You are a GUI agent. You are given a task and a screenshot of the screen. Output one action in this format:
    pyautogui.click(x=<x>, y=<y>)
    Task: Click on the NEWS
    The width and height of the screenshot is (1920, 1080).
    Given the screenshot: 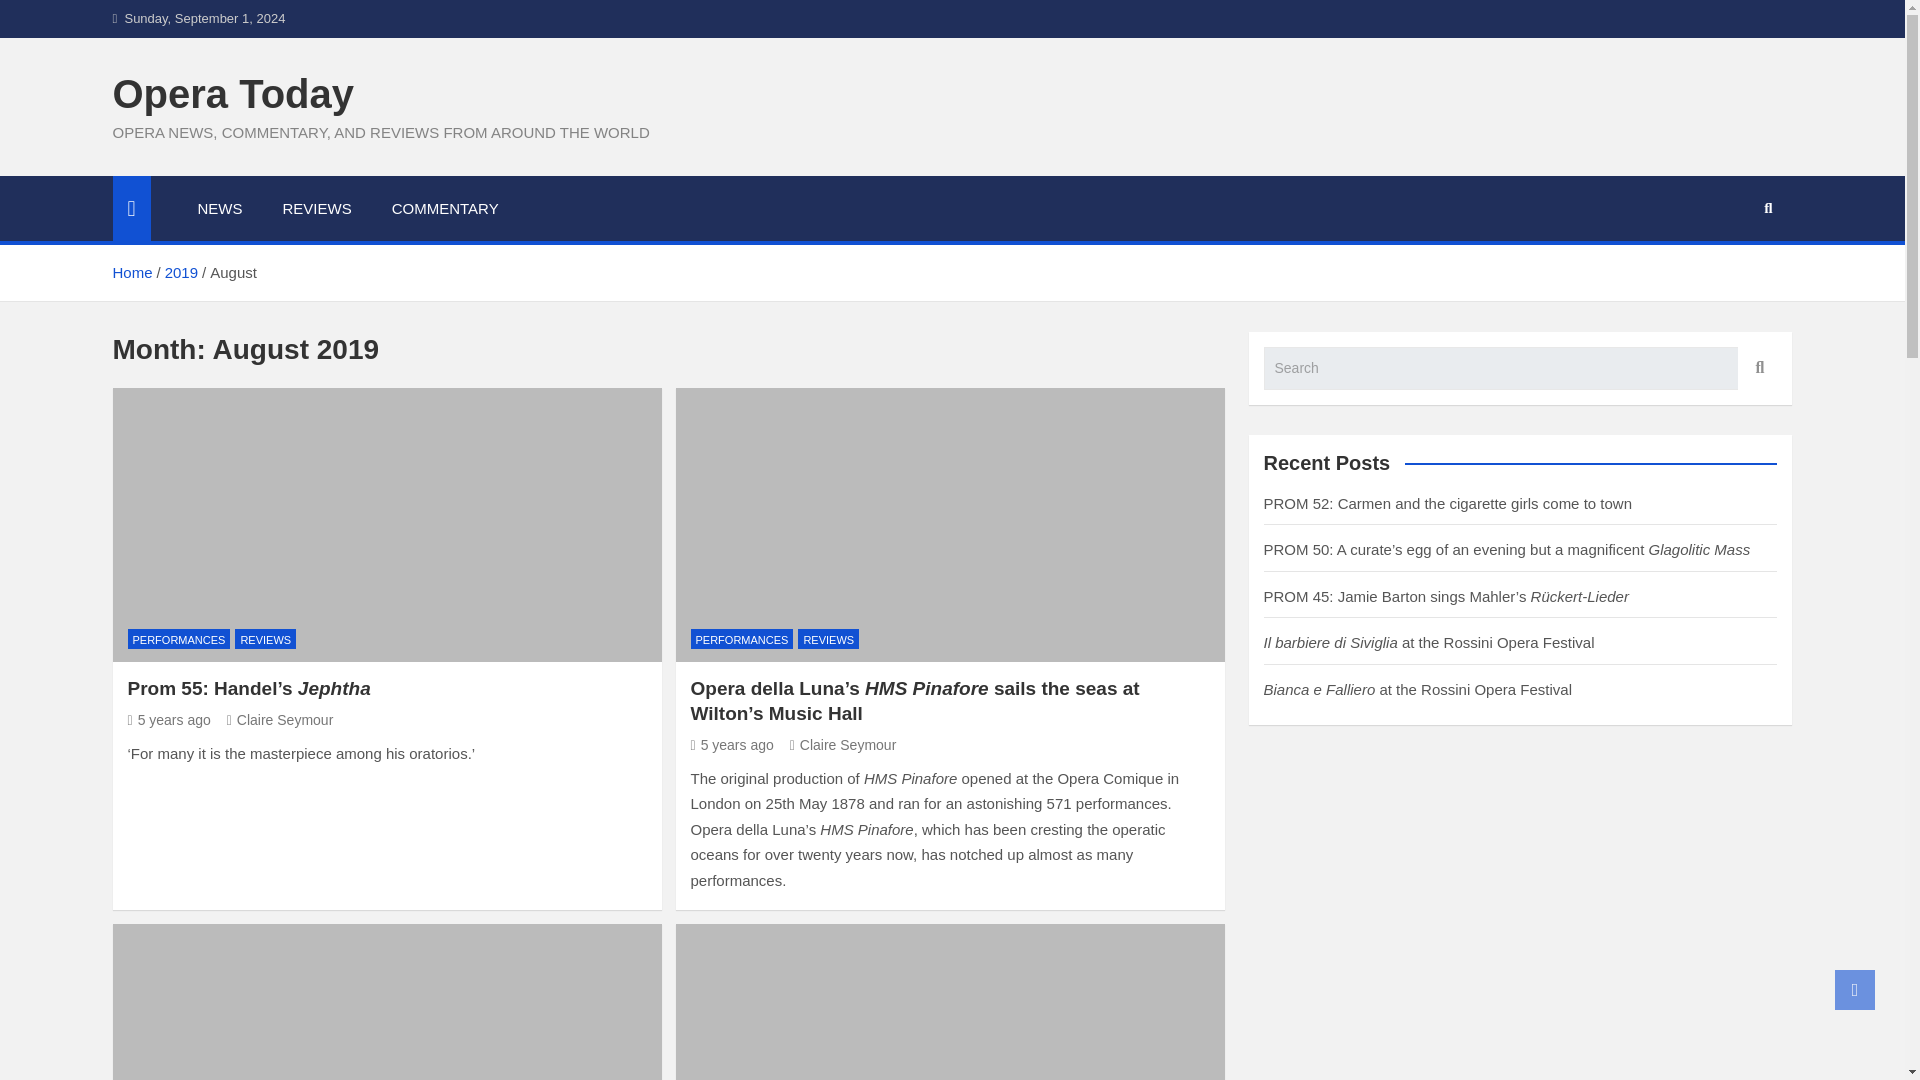 What is the action you would take?
    pyautogui.click(x=220, y=208)
    